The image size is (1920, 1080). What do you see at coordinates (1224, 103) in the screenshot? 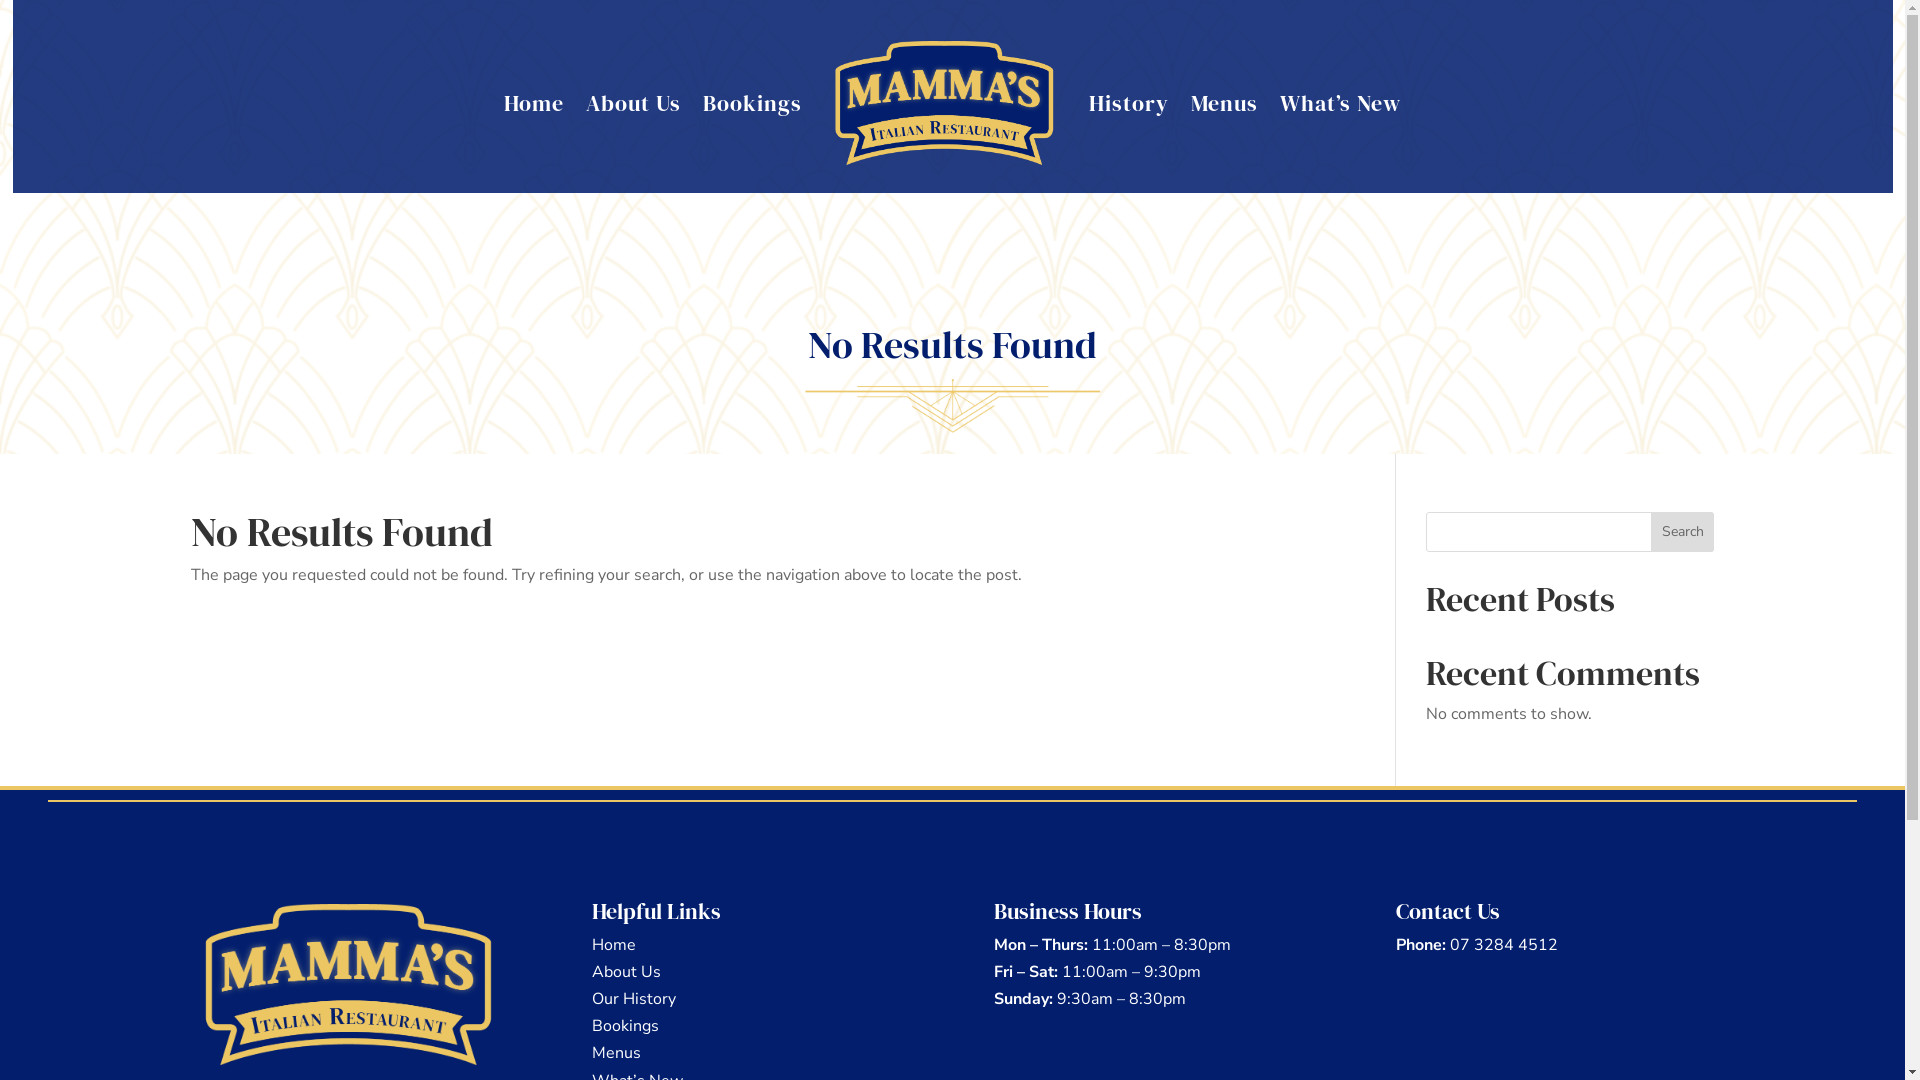
I see `Menus` at bounding box center [1224, 103].